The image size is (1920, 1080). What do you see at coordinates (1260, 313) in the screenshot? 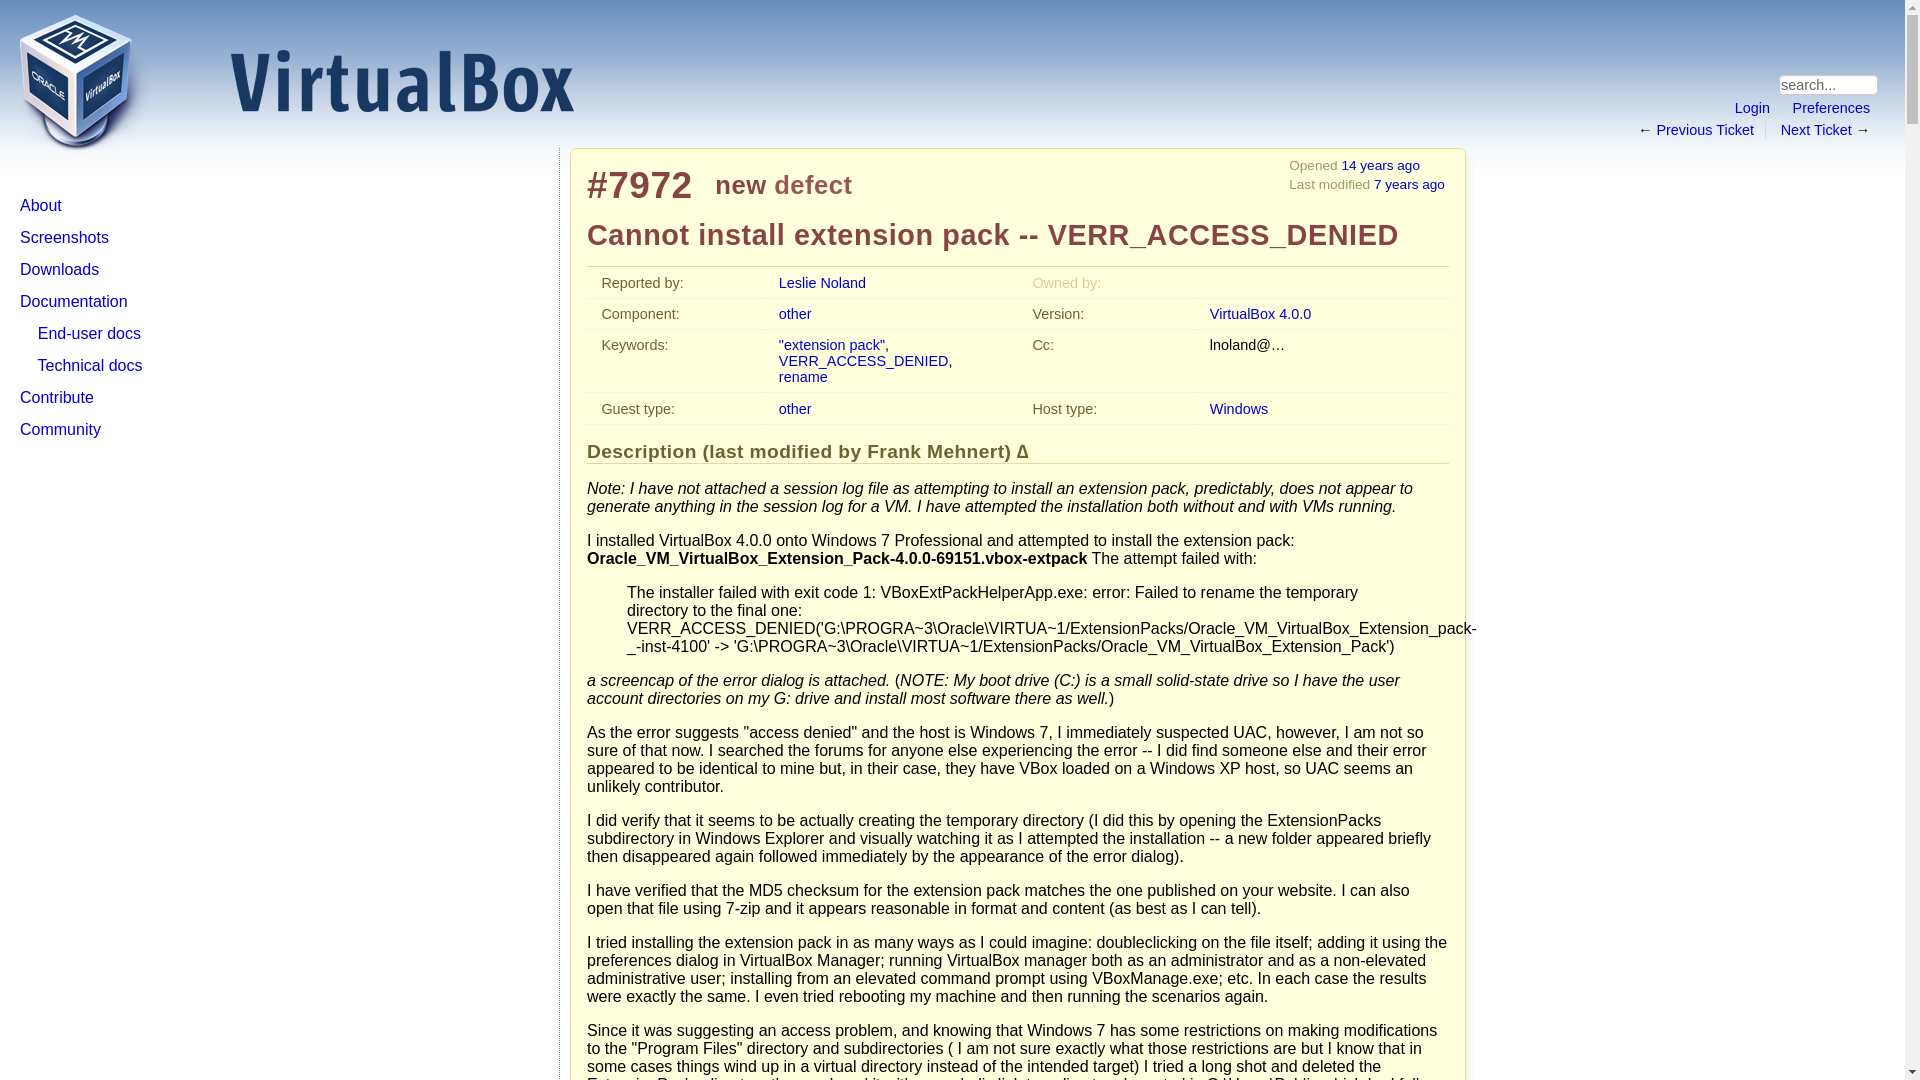
I see `Released Dec 21, 2010 11:00:00 PM` at bounding box center [1260, 313].